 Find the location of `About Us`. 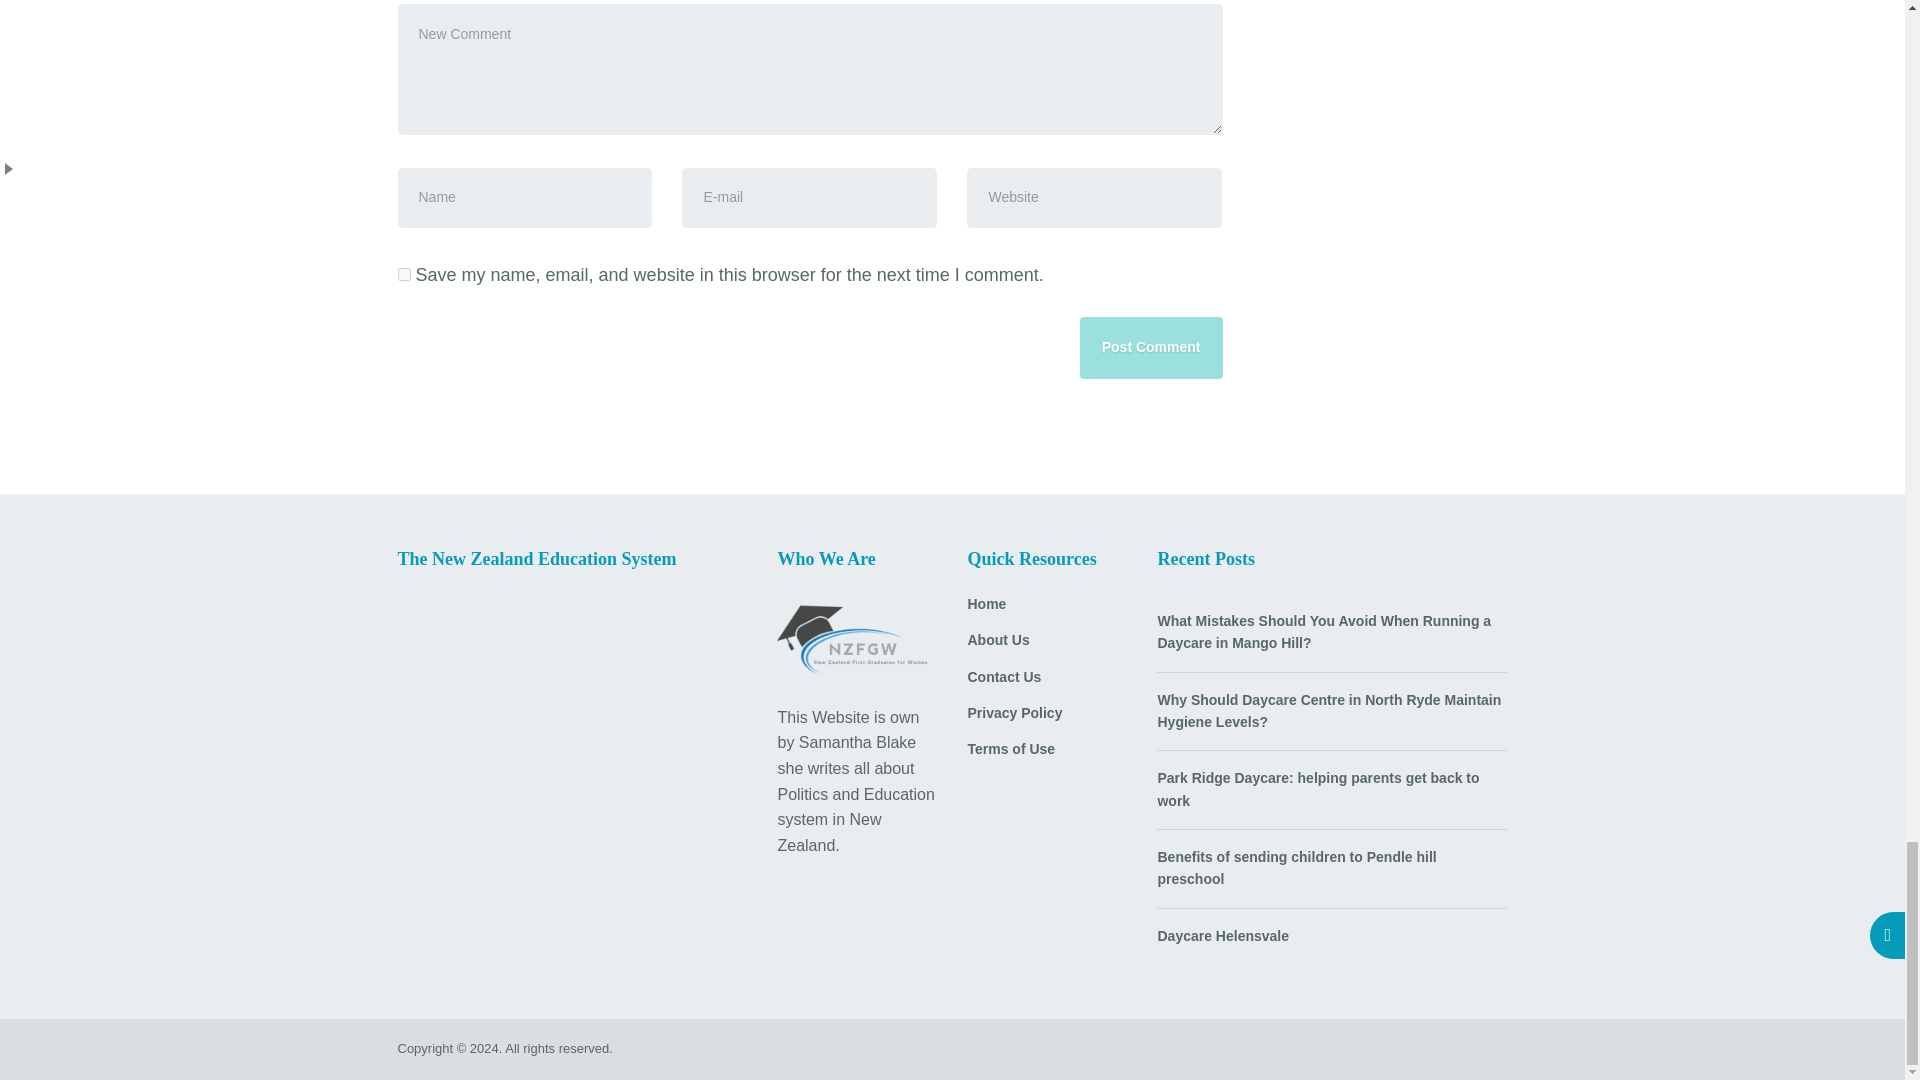

About Us is located at coordinates (1047, 646).